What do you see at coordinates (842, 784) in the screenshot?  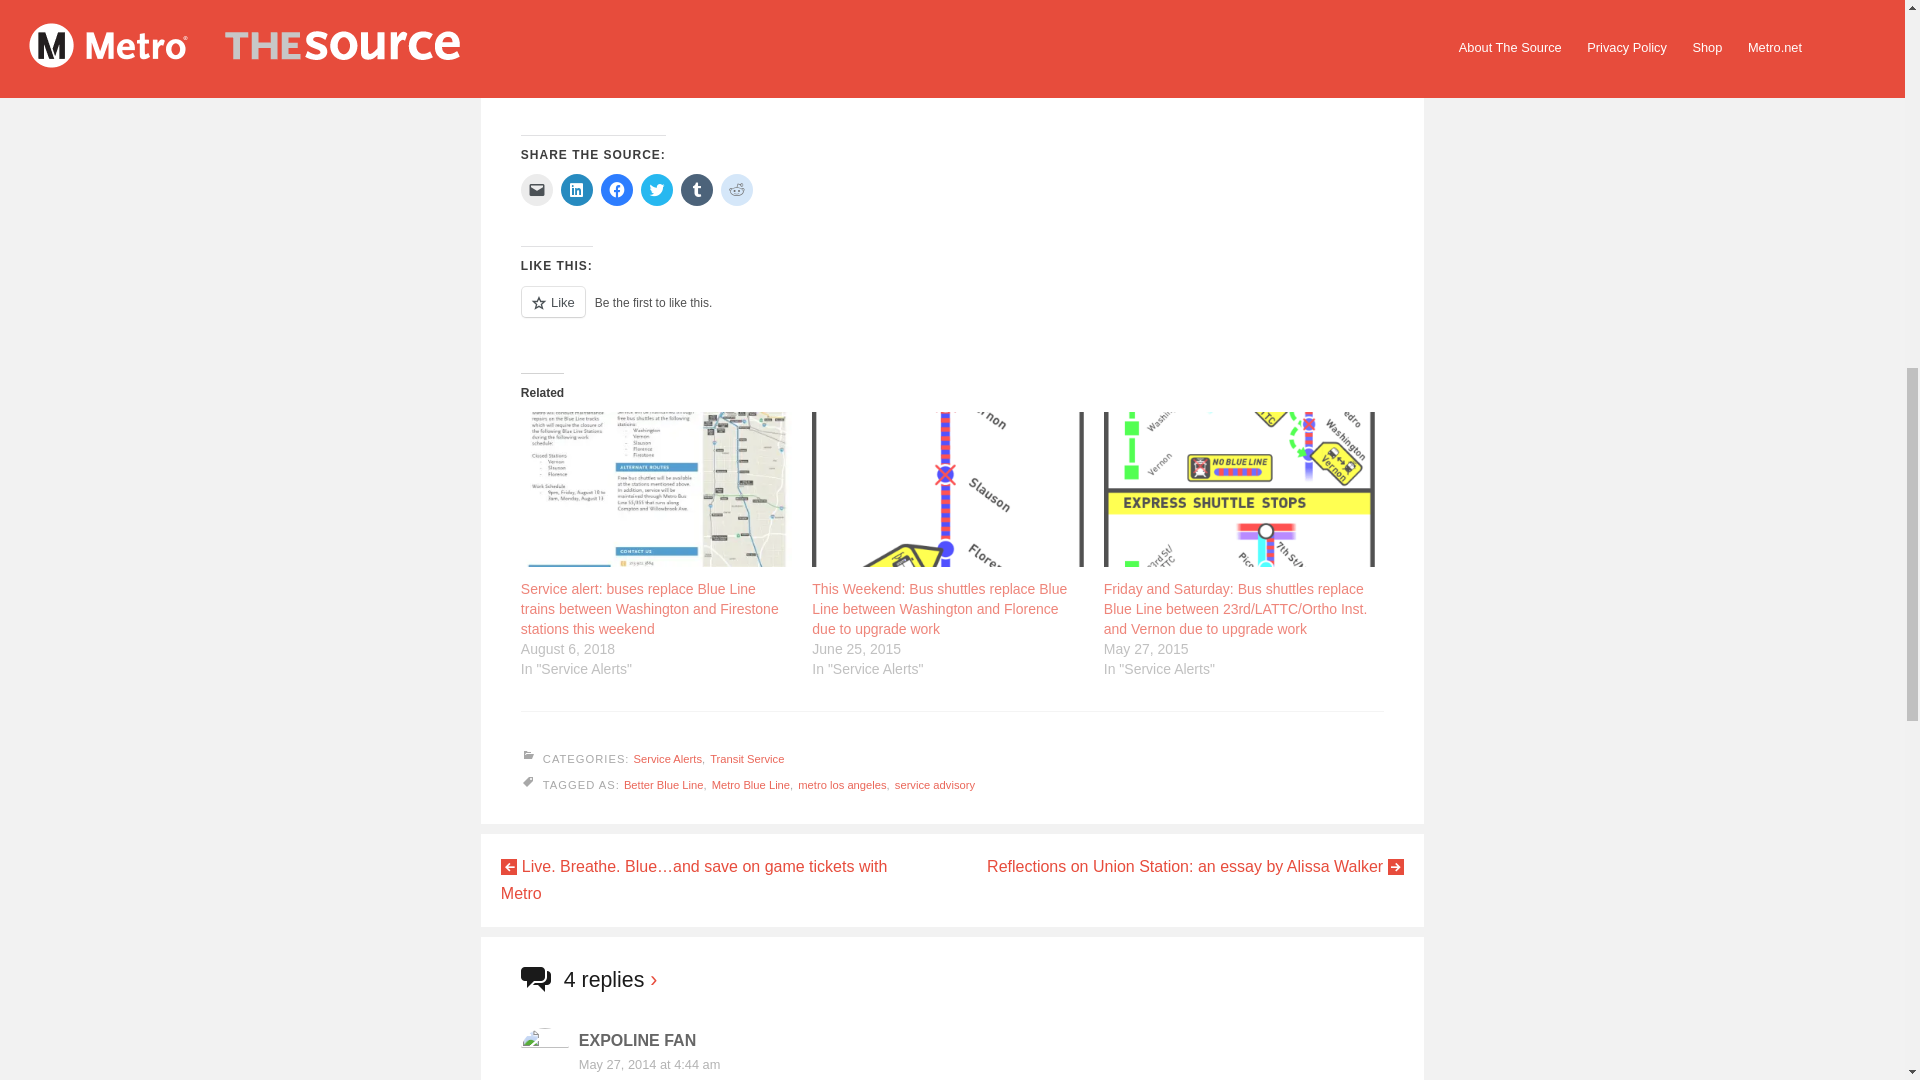 I see `metro los angeles` at bounding box center [842, 784].